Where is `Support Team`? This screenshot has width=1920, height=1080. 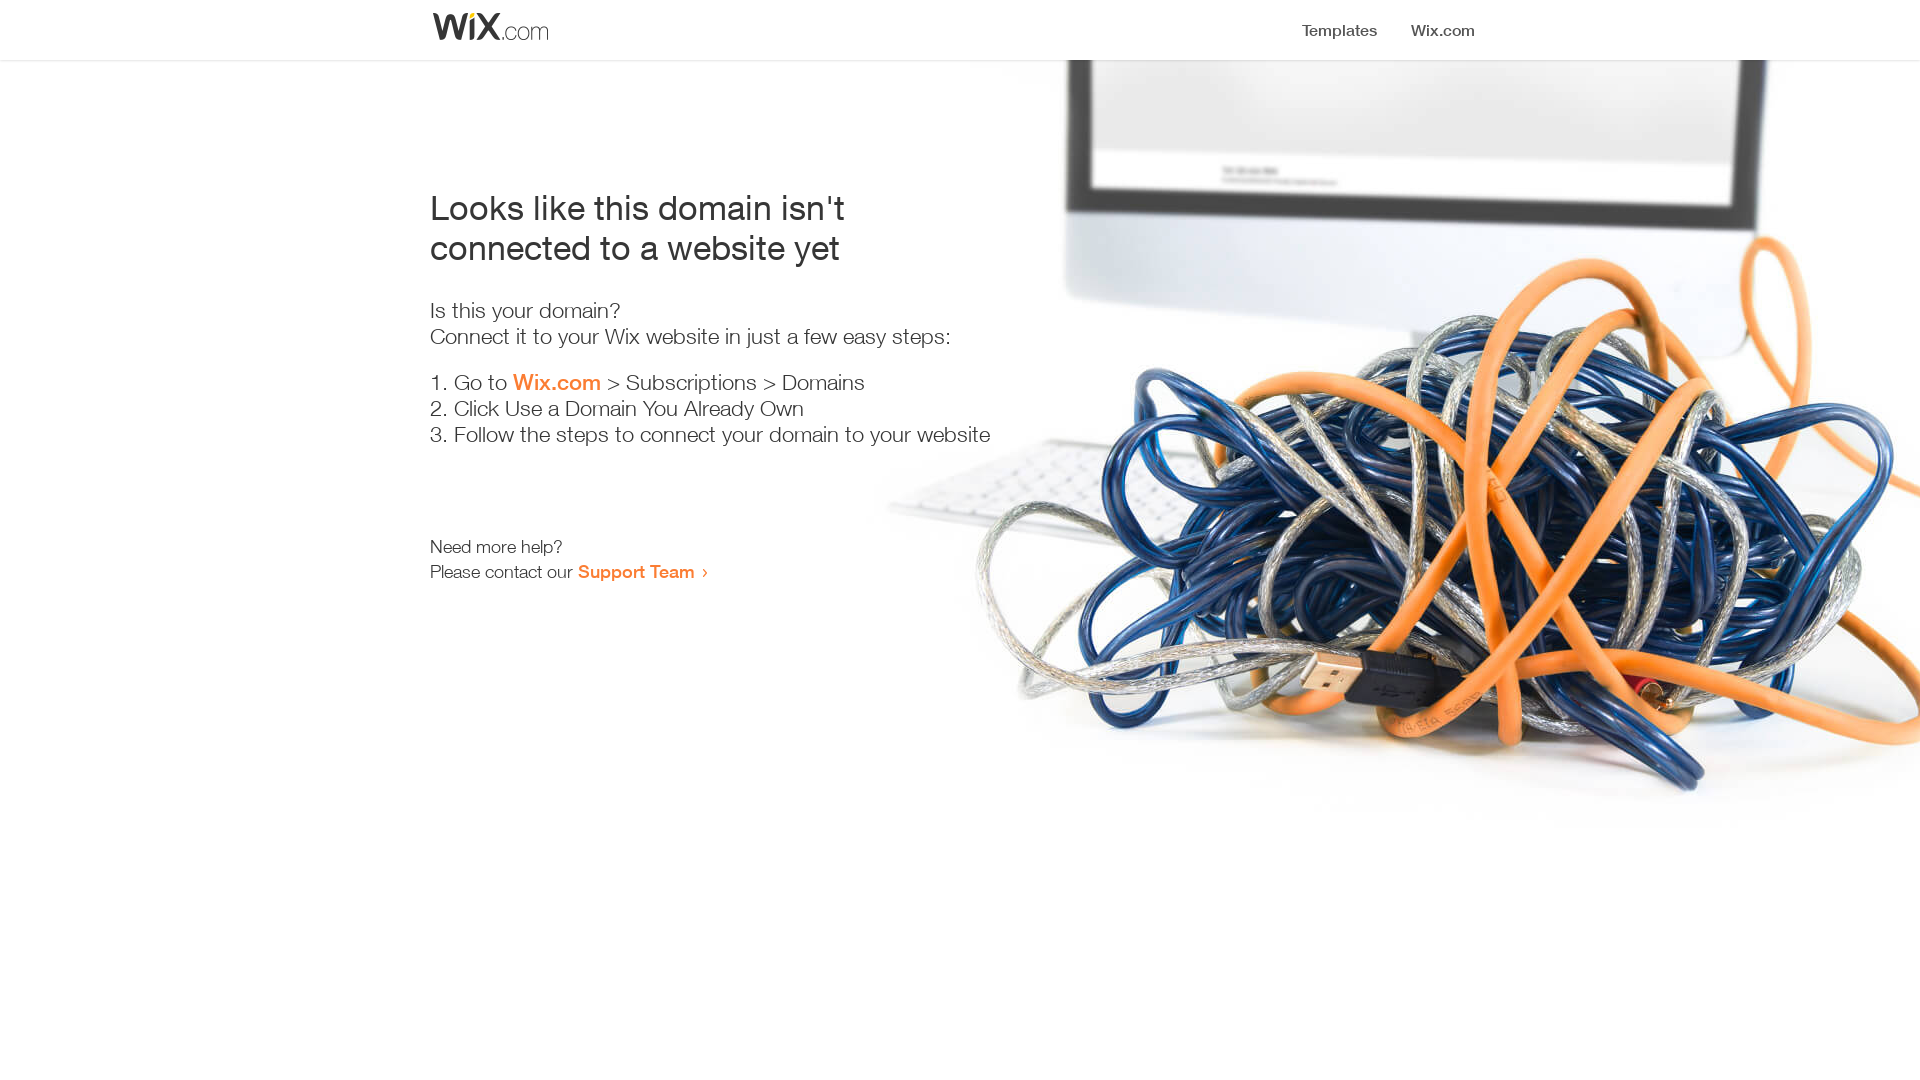
Support Team is located at coordinates (636, 571).